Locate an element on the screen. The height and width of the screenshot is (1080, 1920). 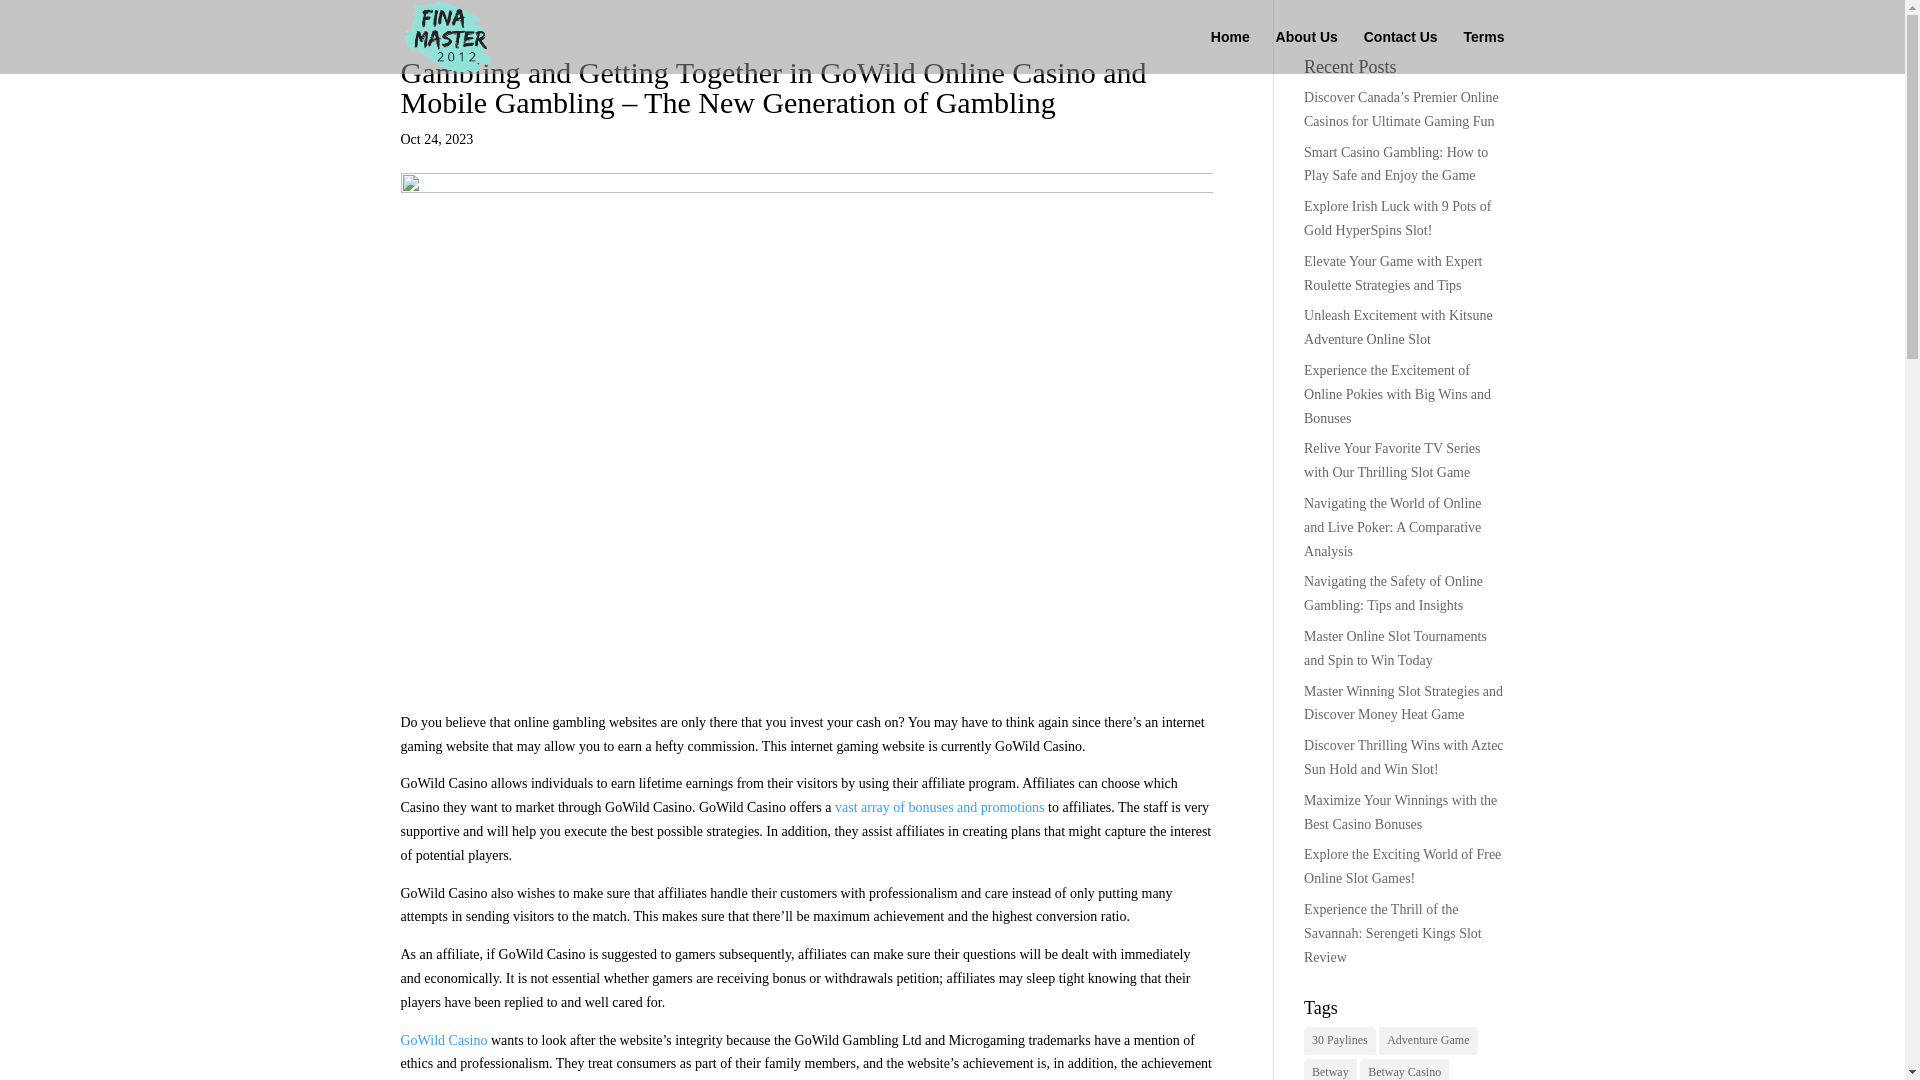
Maximize Your Winnings with the Best Casino Bonuses is located at coordinates (1400, 812).